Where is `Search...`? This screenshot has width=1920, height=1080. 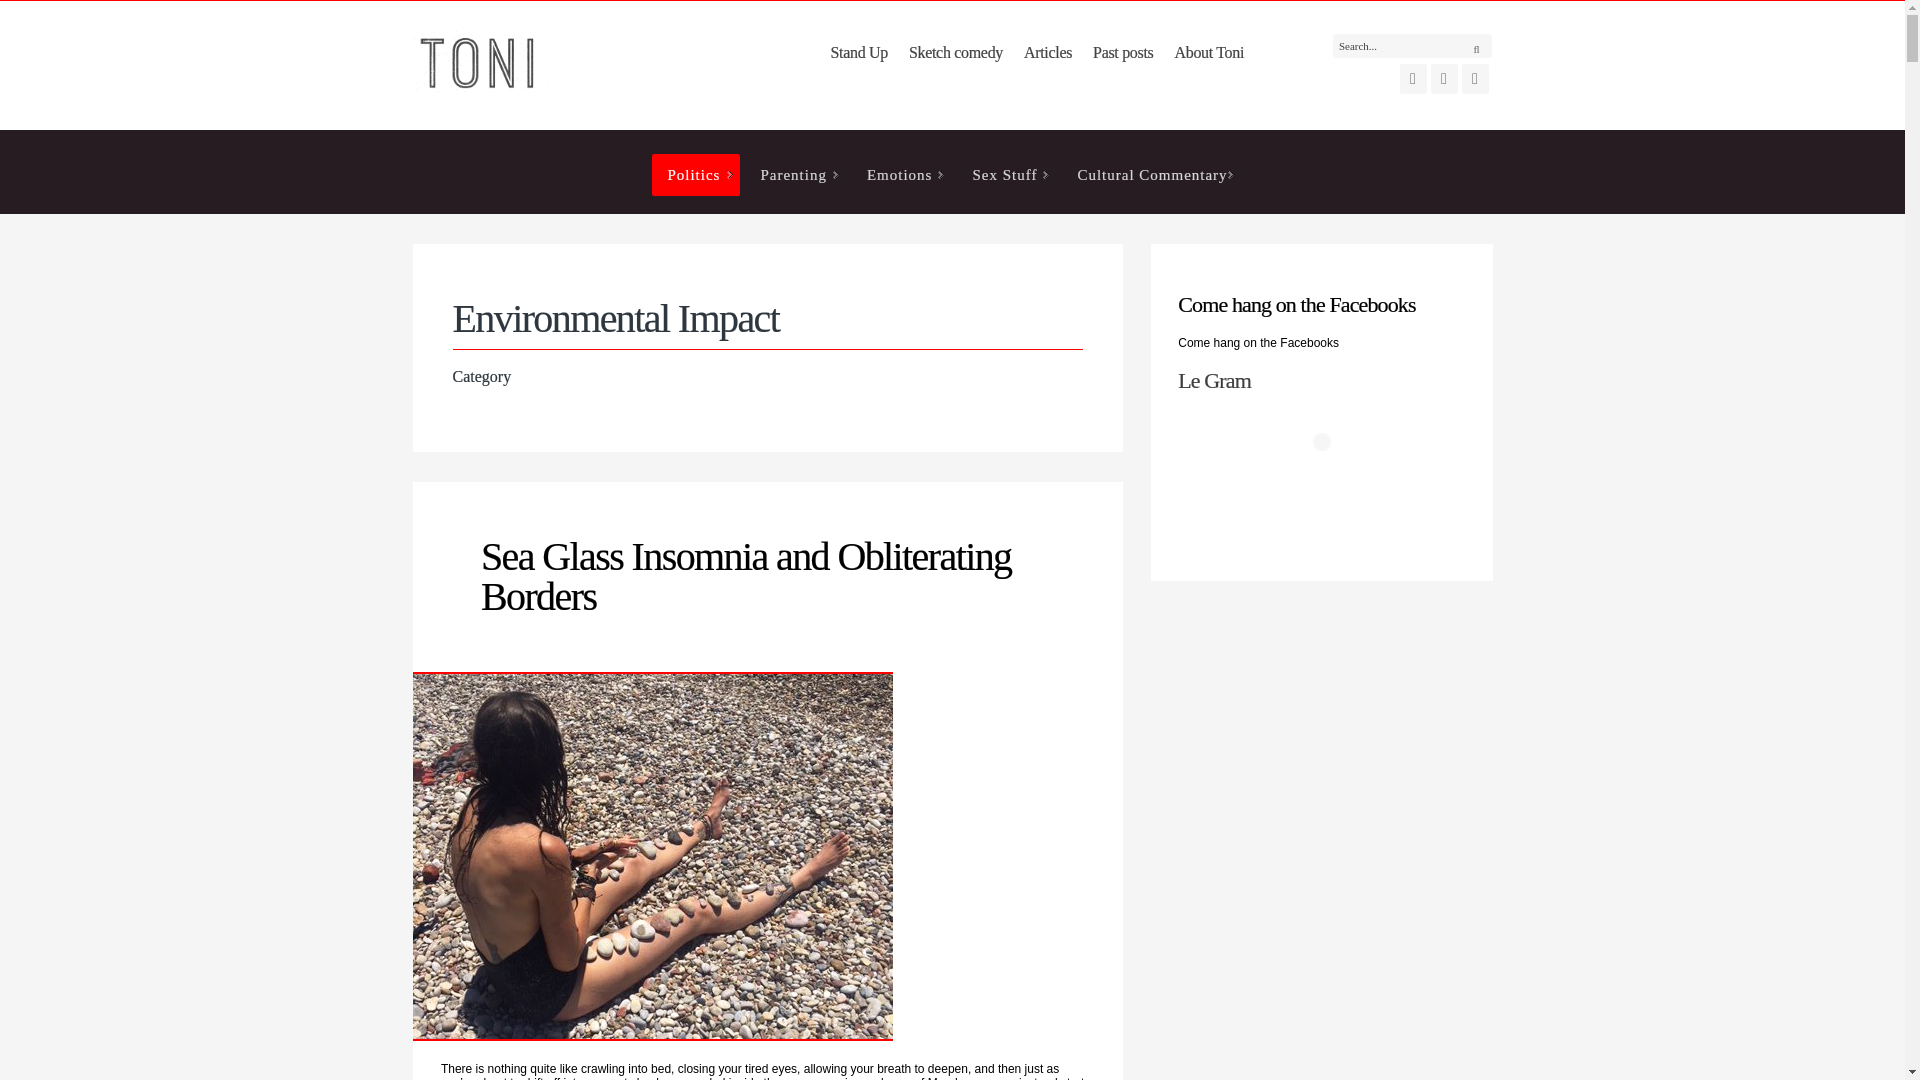
Search... is located at coordinates (1412, 46).